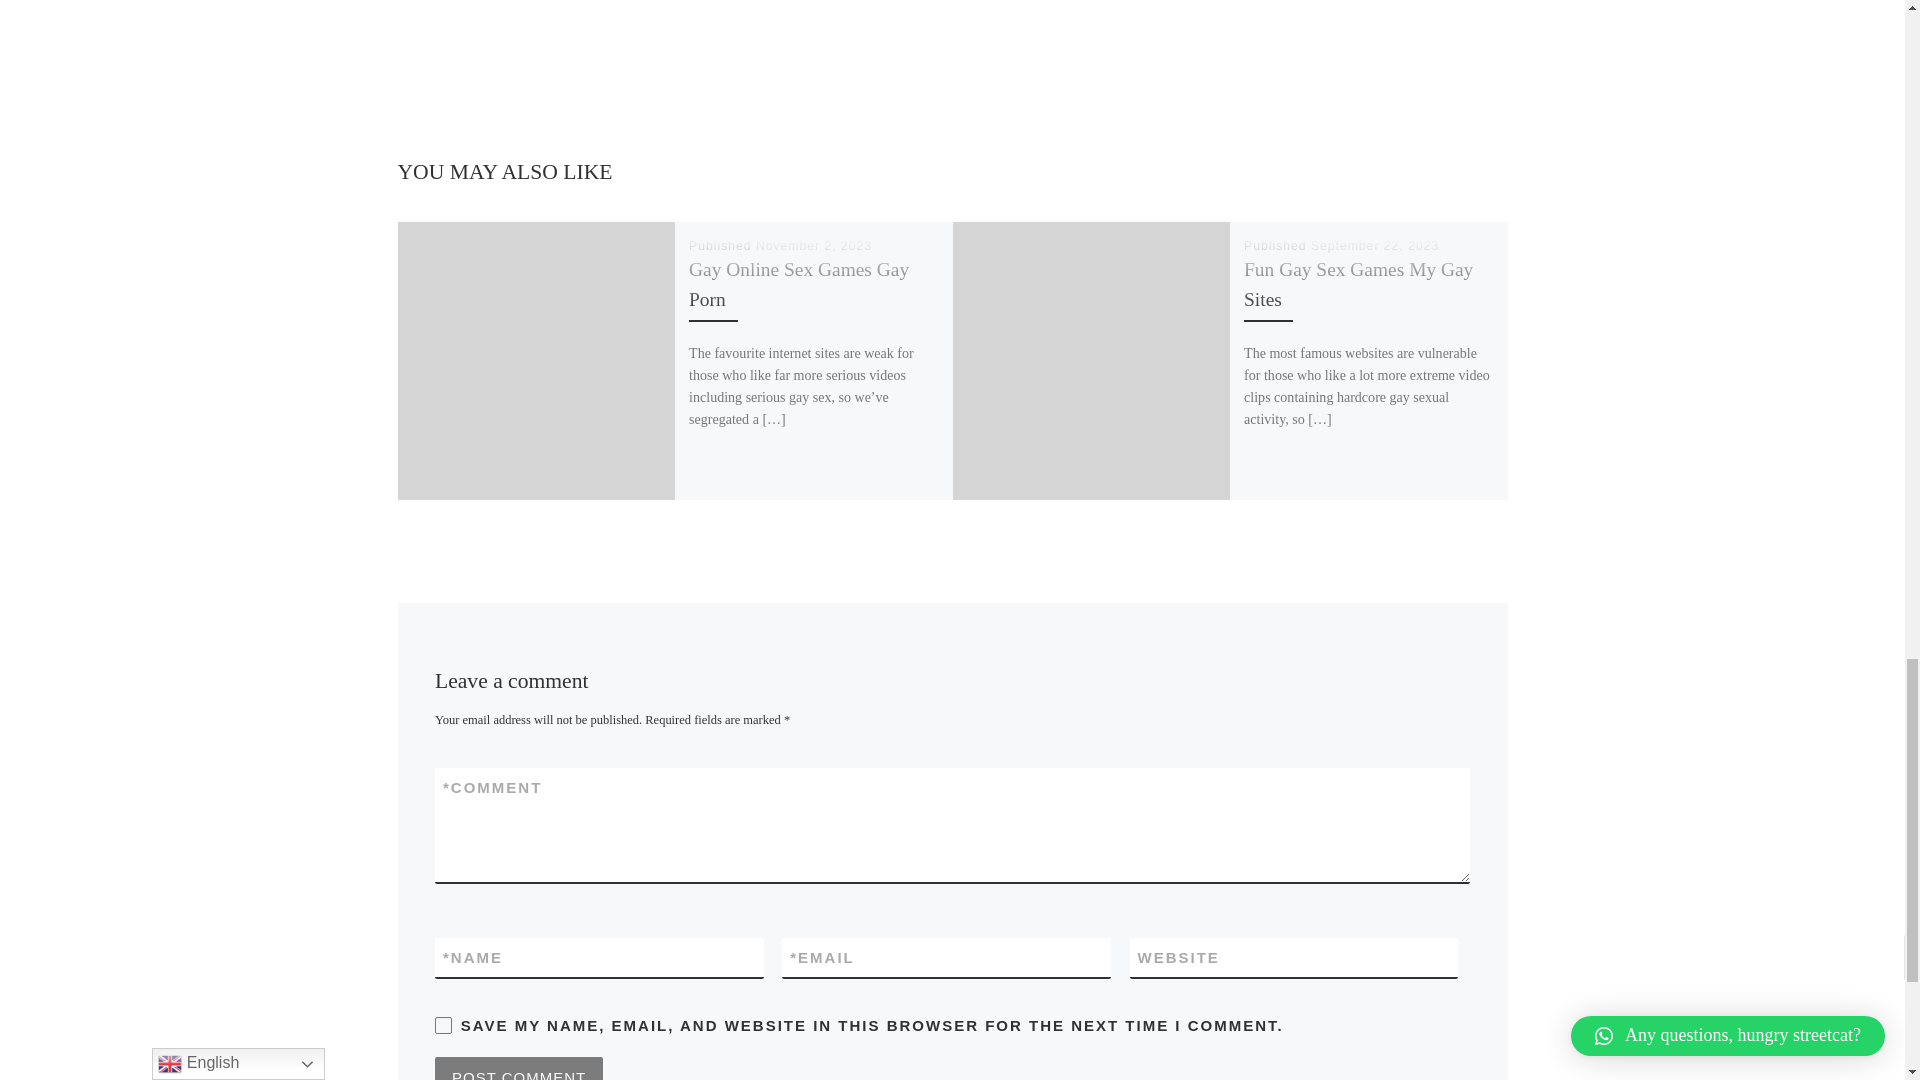 The width and height of the screenshot is (1920, 1080). What do you see at coordinates (518, 1068) in the screenshot?
I see `Post Comment` at bounding box center [518, 1068].